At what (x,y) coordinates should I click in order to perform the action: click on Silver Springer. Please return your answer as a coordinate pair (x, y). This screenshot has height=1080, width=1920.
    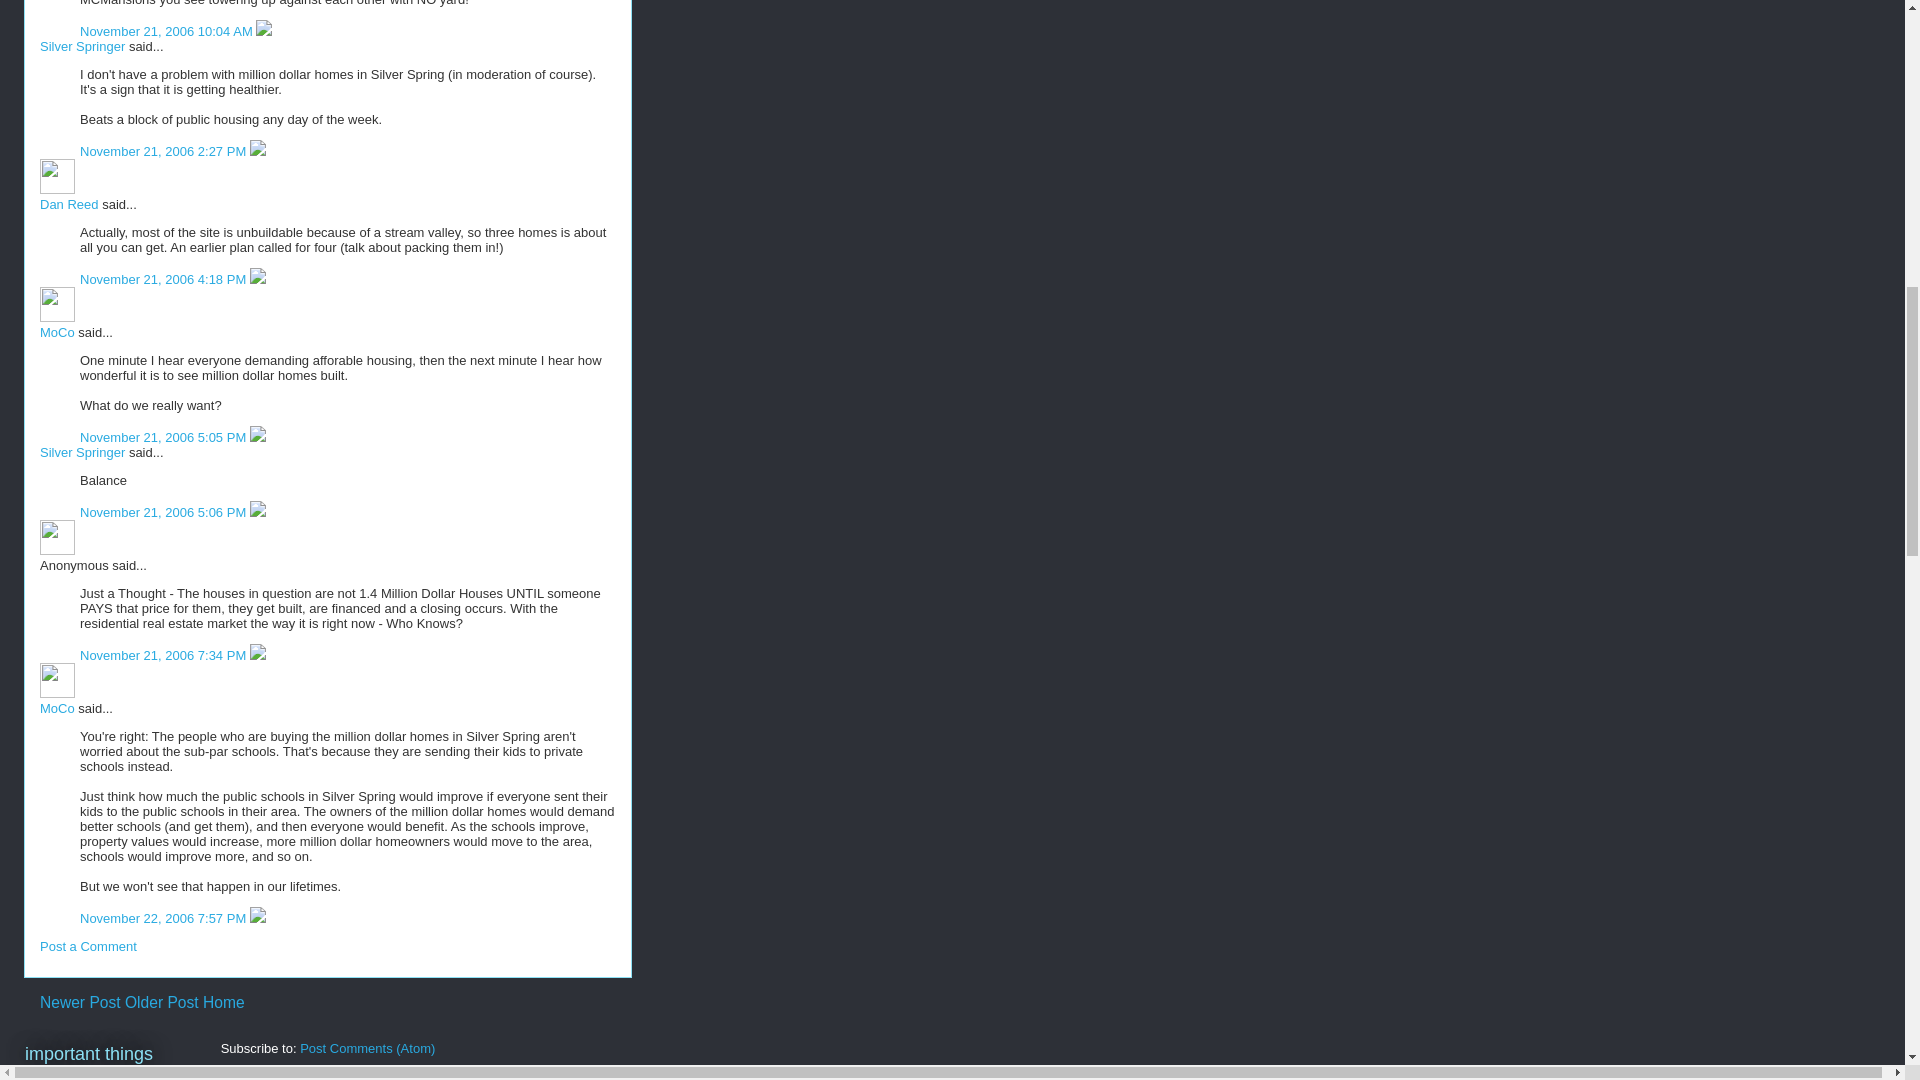
    Looking at the image, I should click on (82, 452).